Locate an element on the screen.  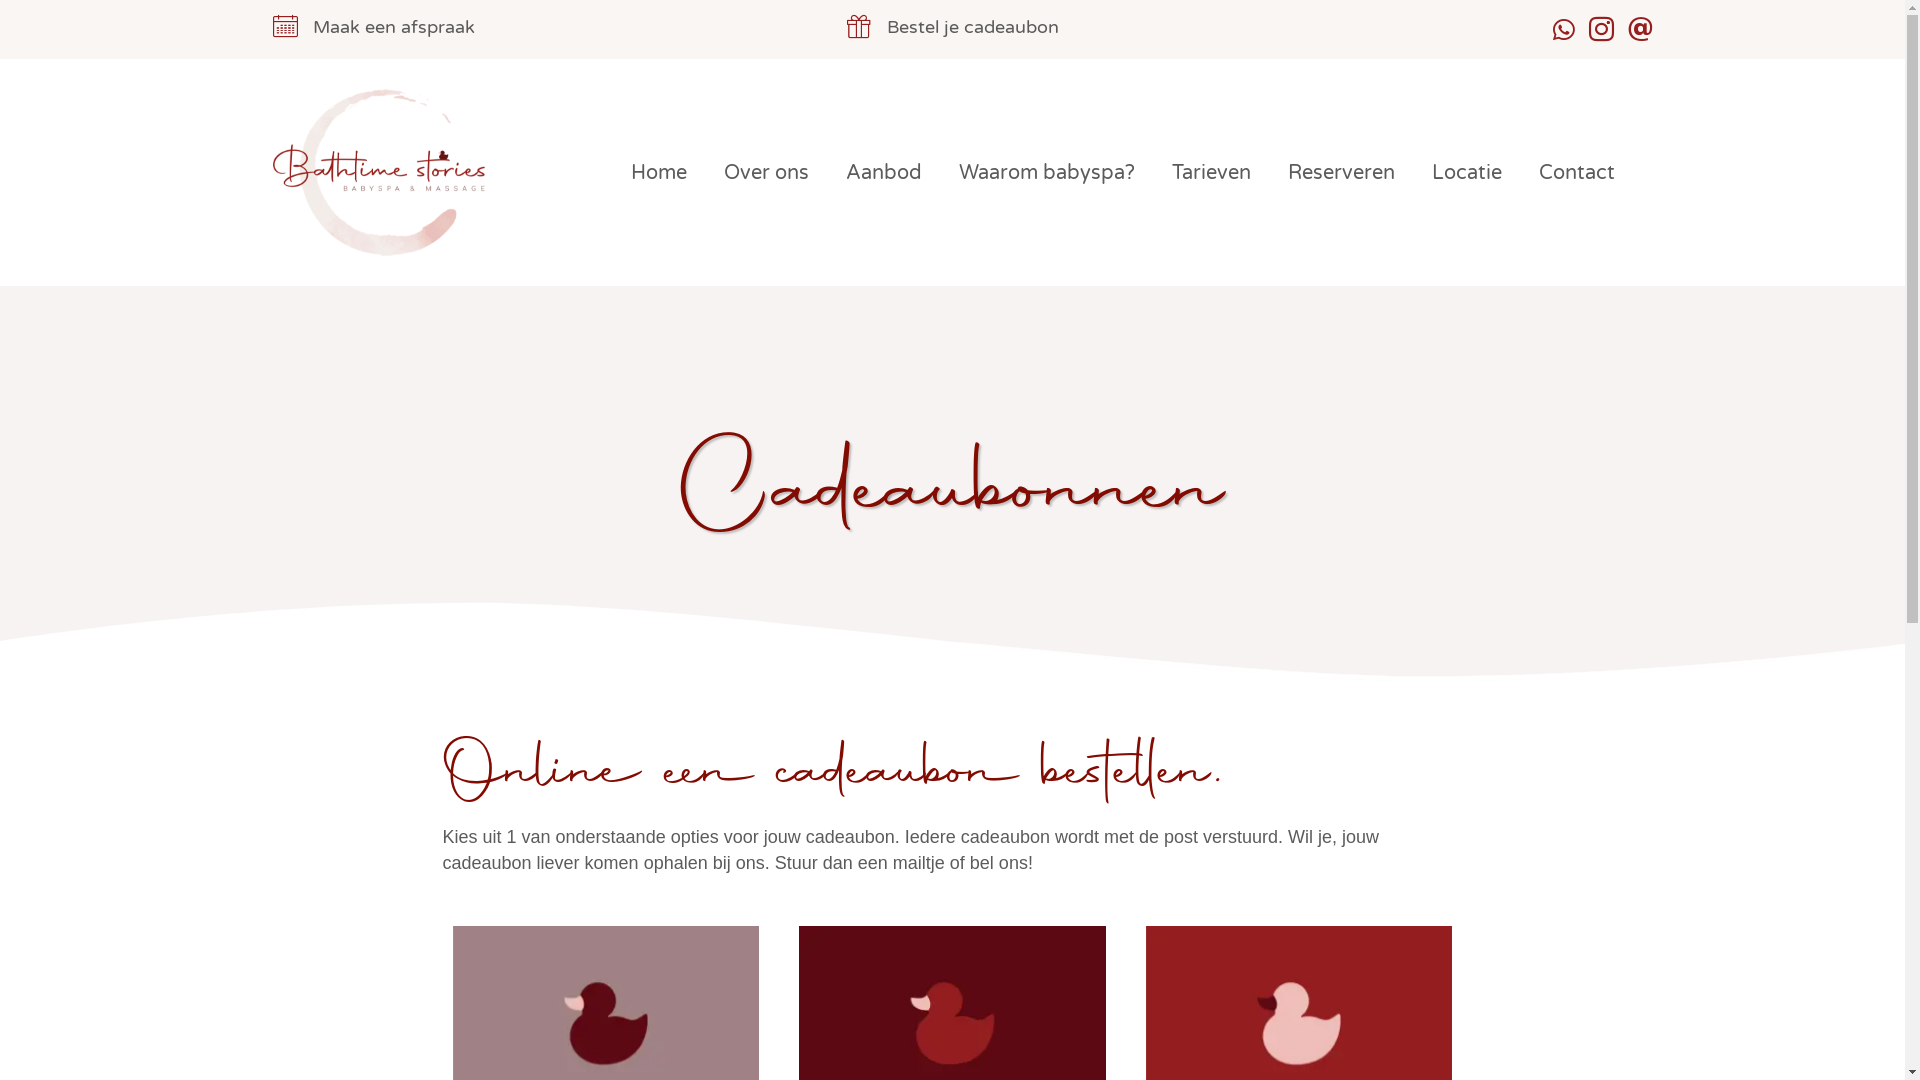
Locatie is located at coordinates (1467, 173).